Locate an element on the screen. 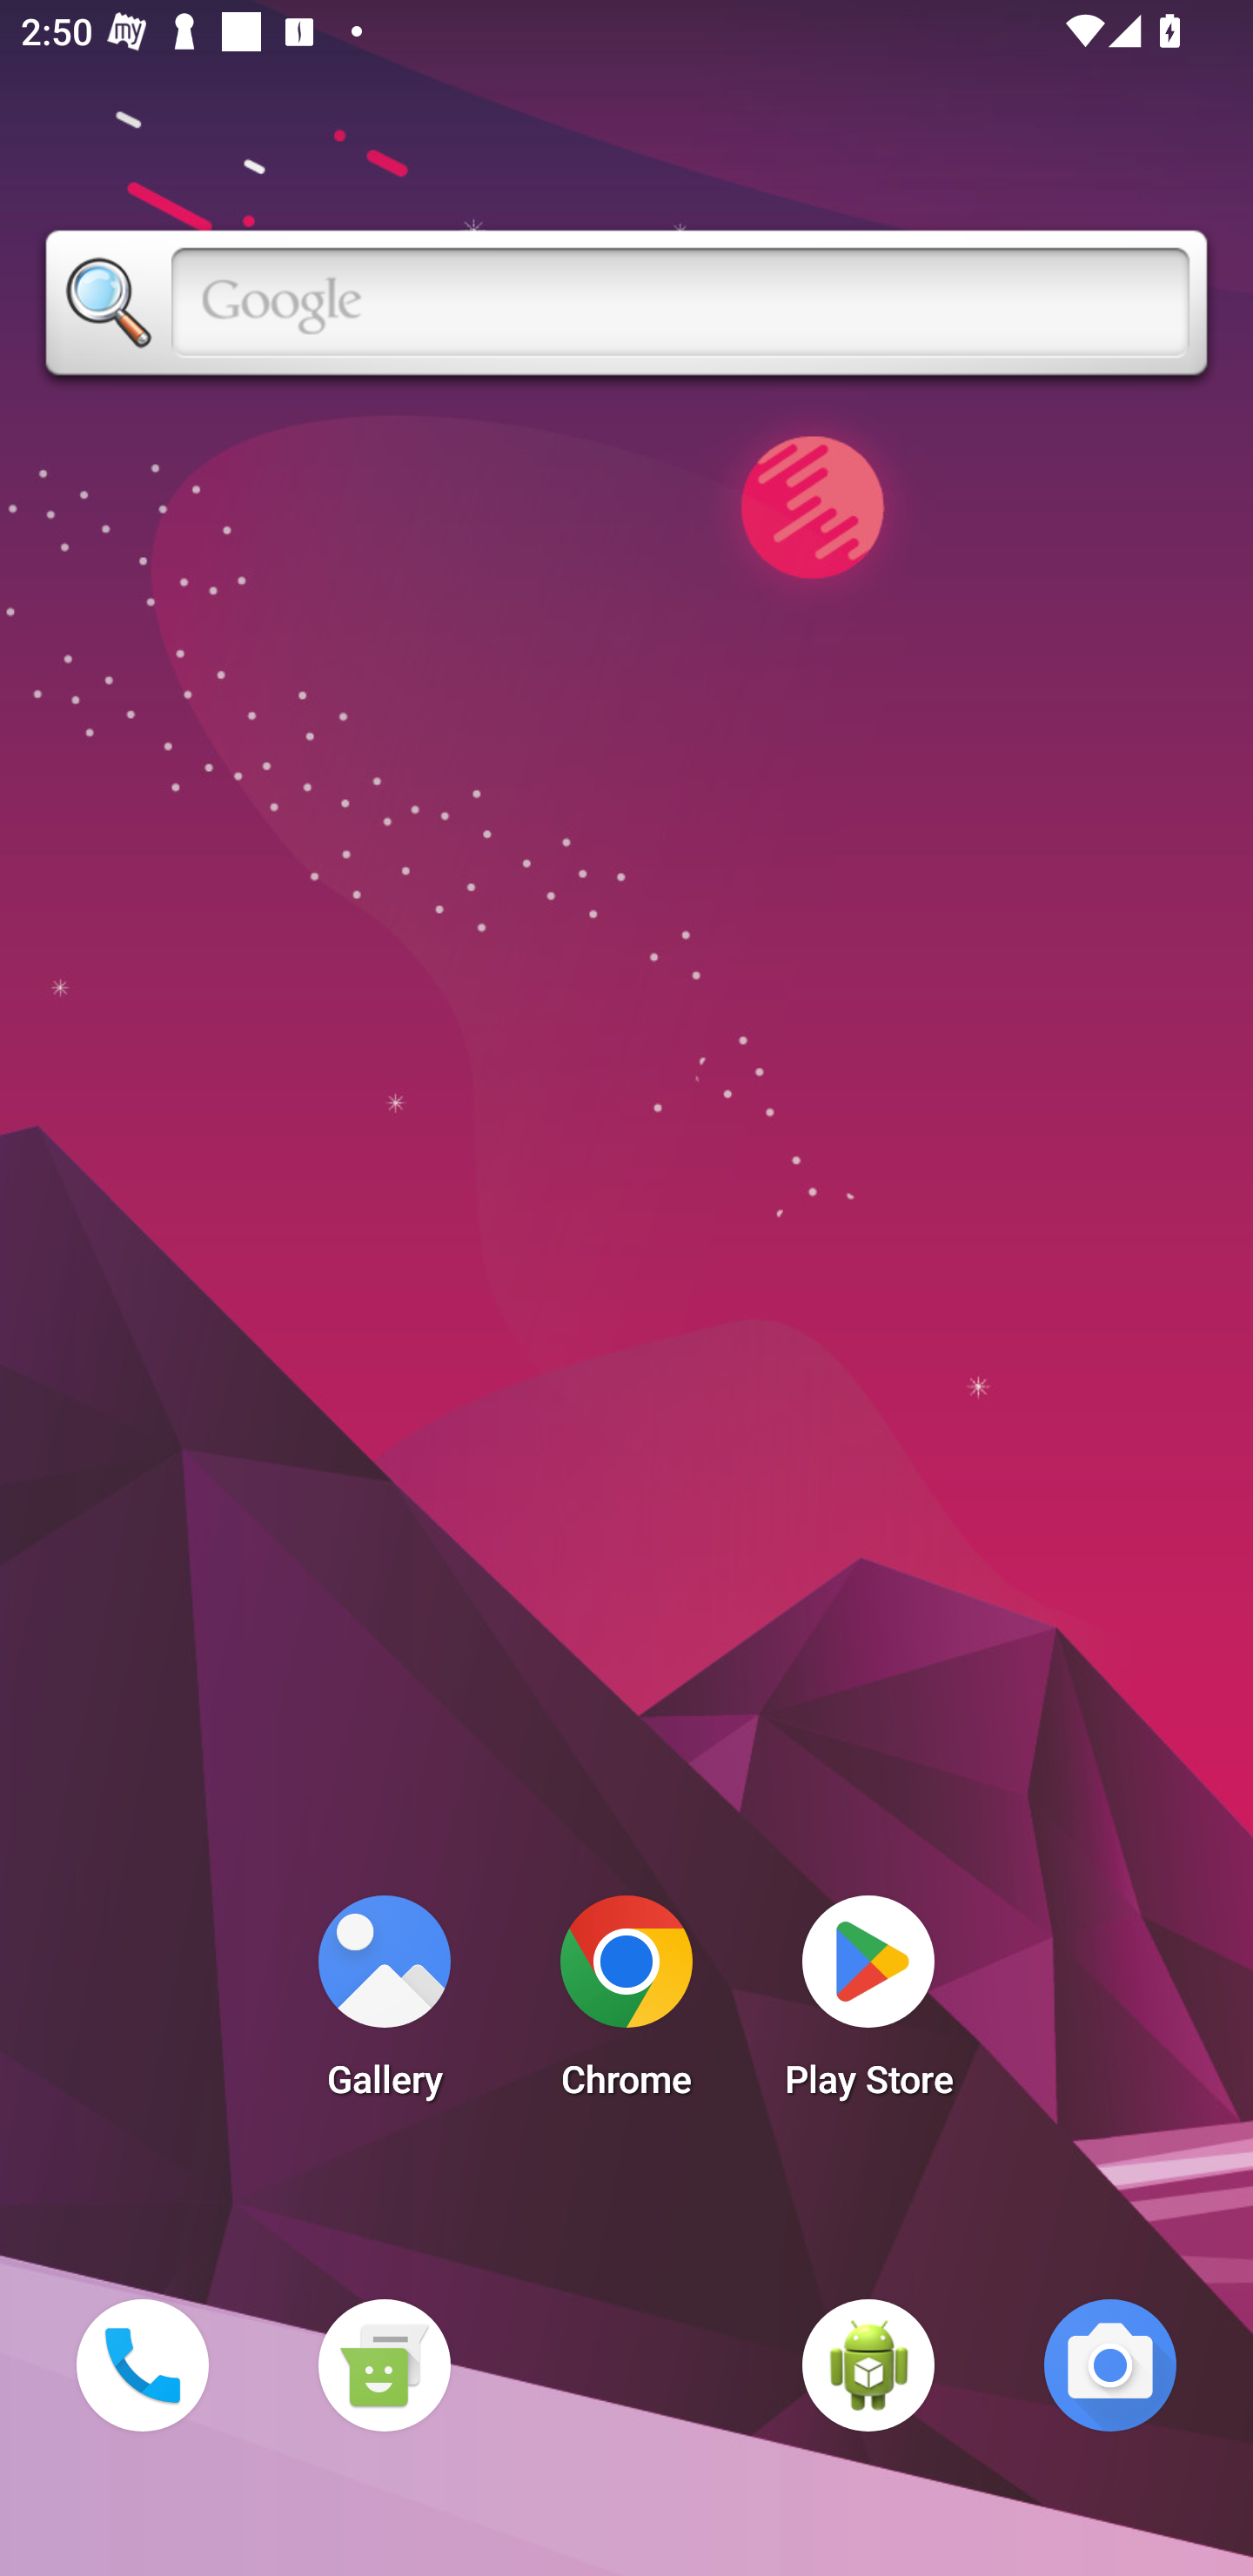 The width and height of the screenshot is (1253, 2576). Phone is located at coordinates (142, 2365).